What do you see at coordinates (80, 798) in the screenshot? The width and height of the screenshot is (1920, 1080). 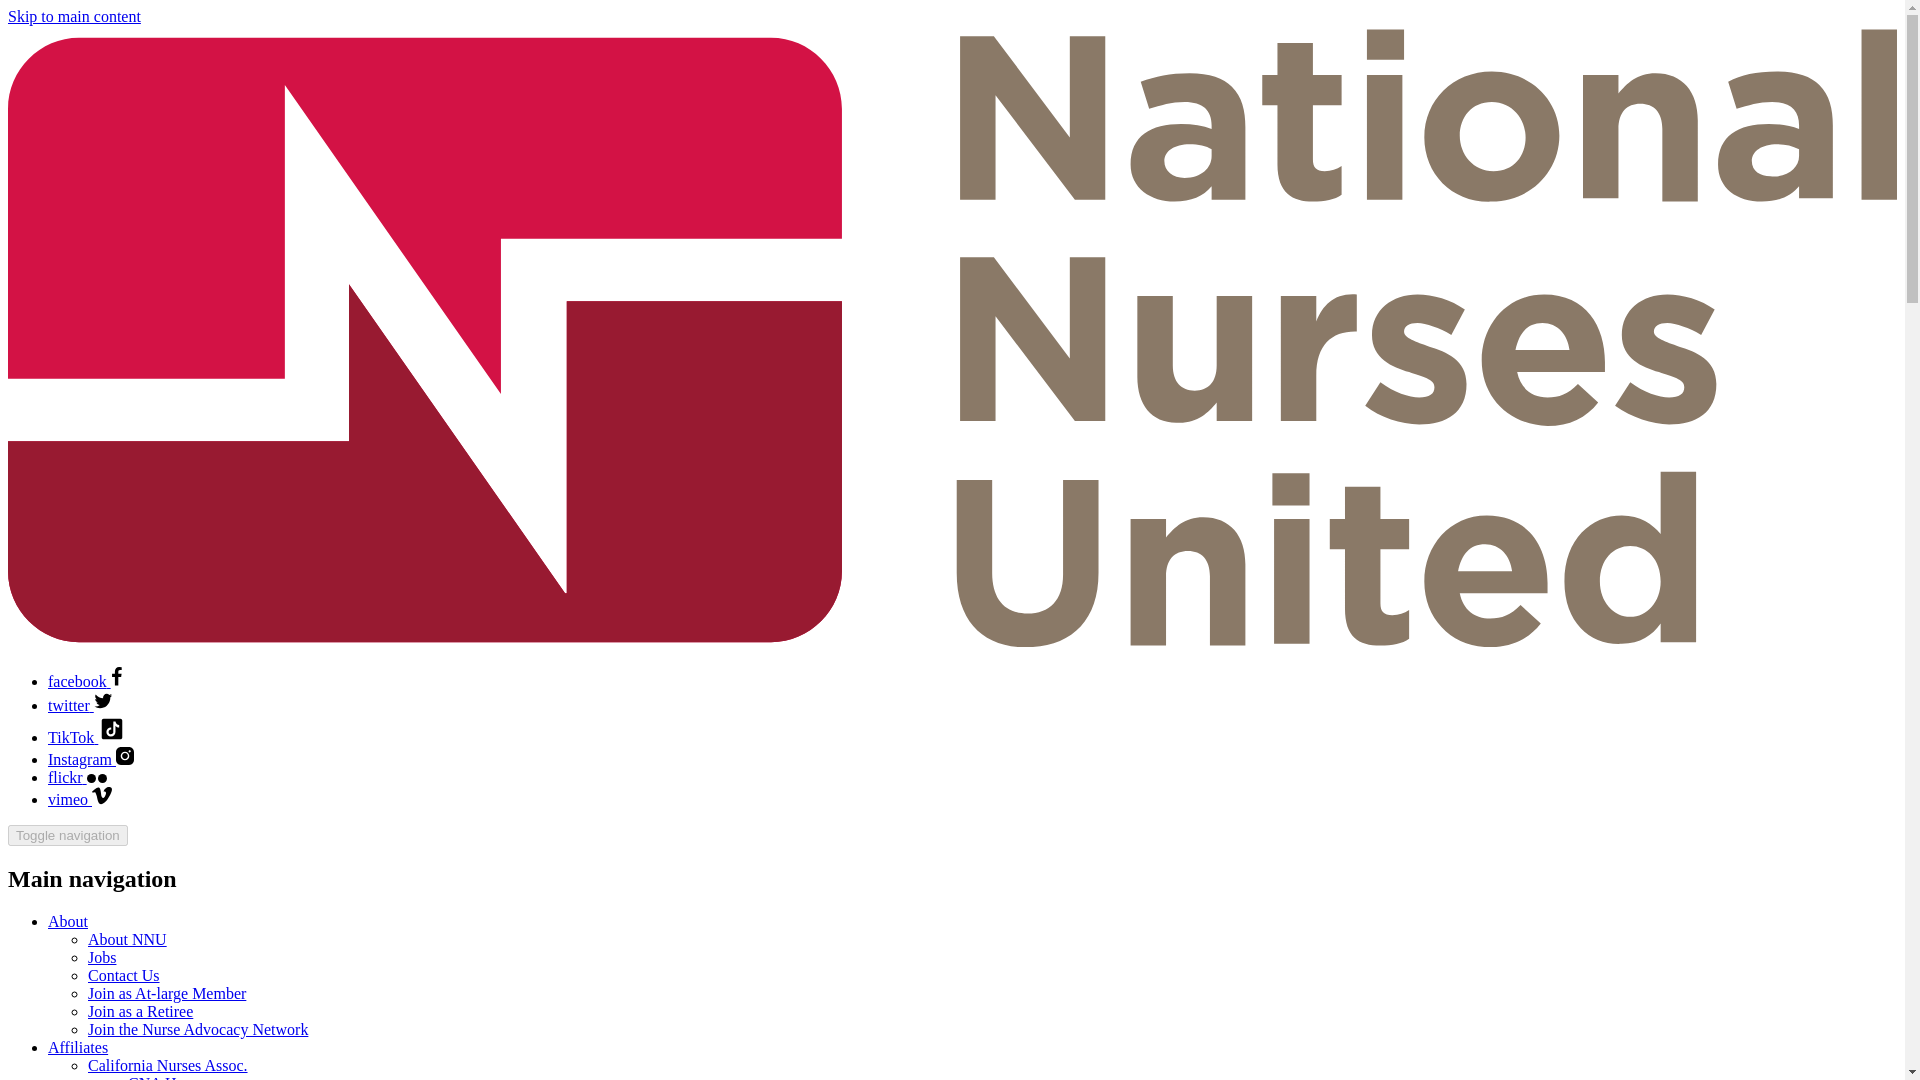 I see `vimeo ` at bounding box center [80, 798].